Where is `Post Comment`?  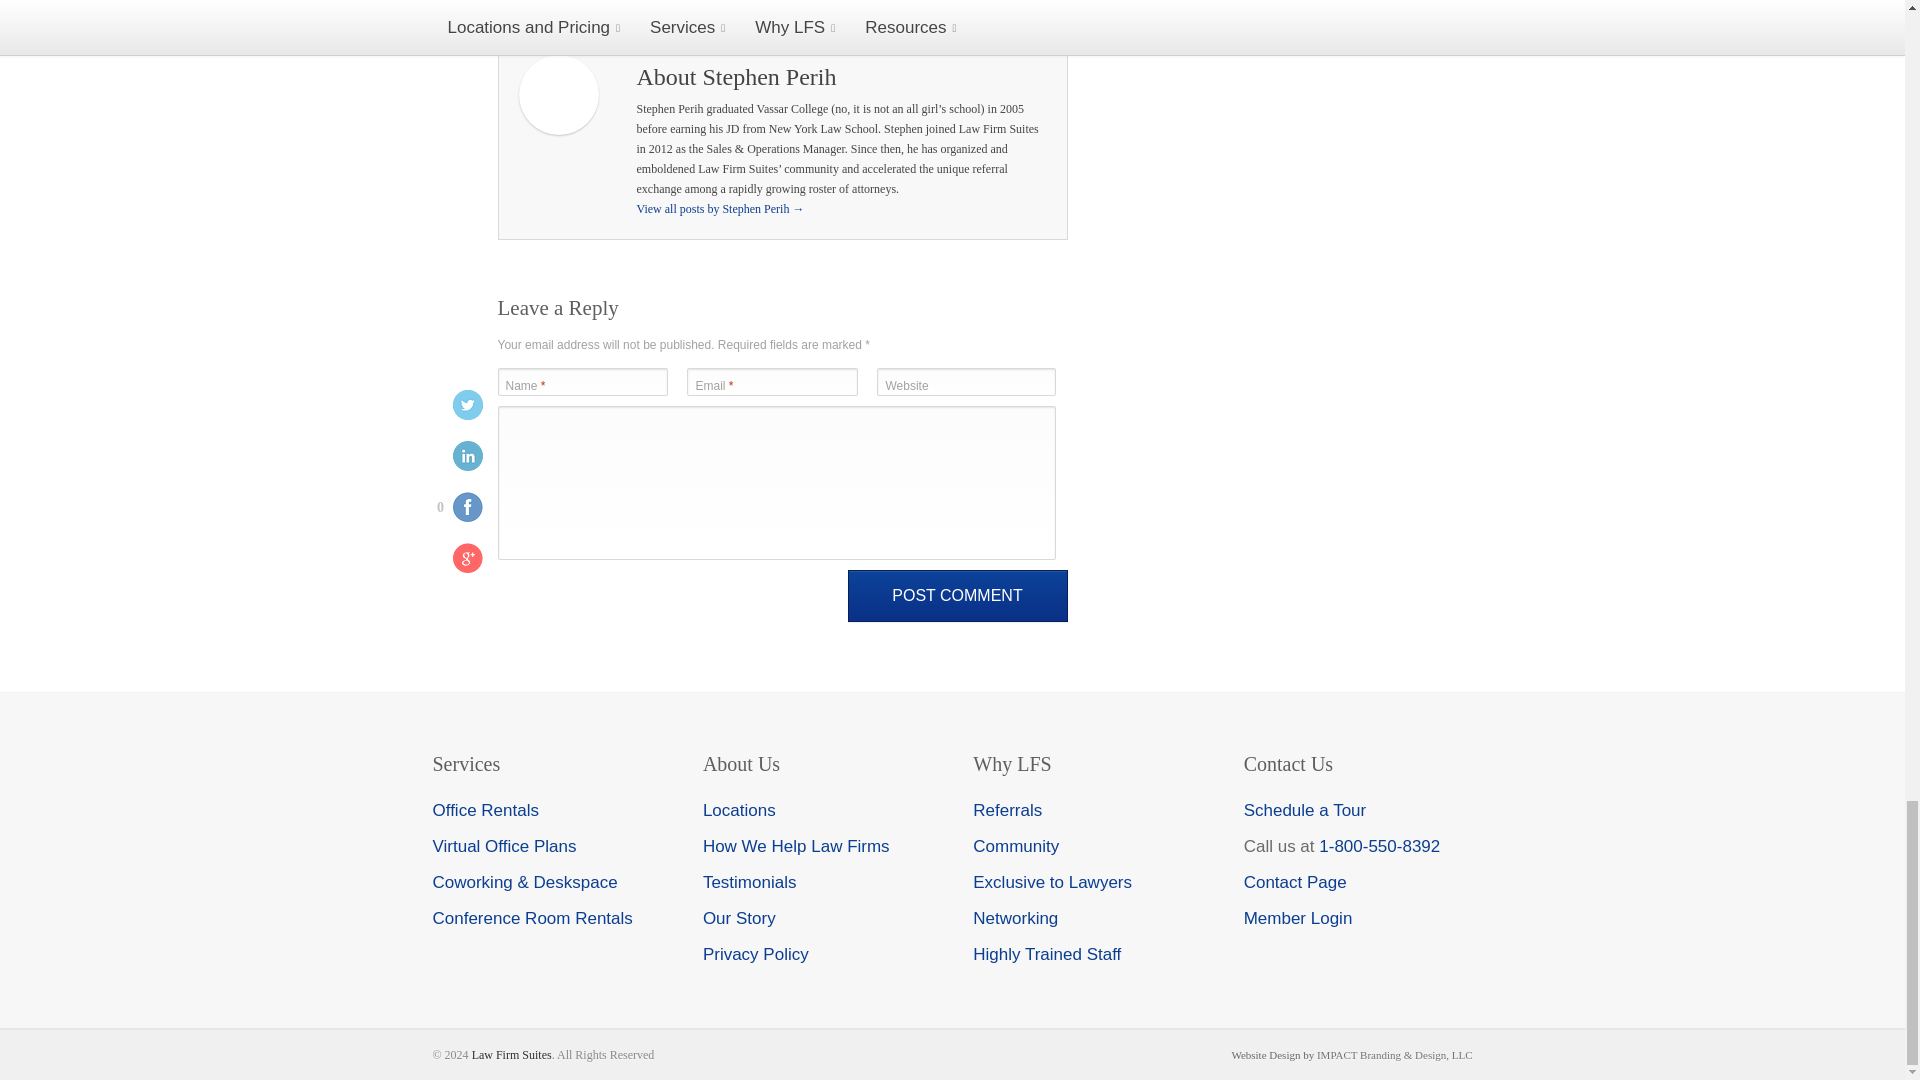 Post Comment is located at coordinates (958, 596).